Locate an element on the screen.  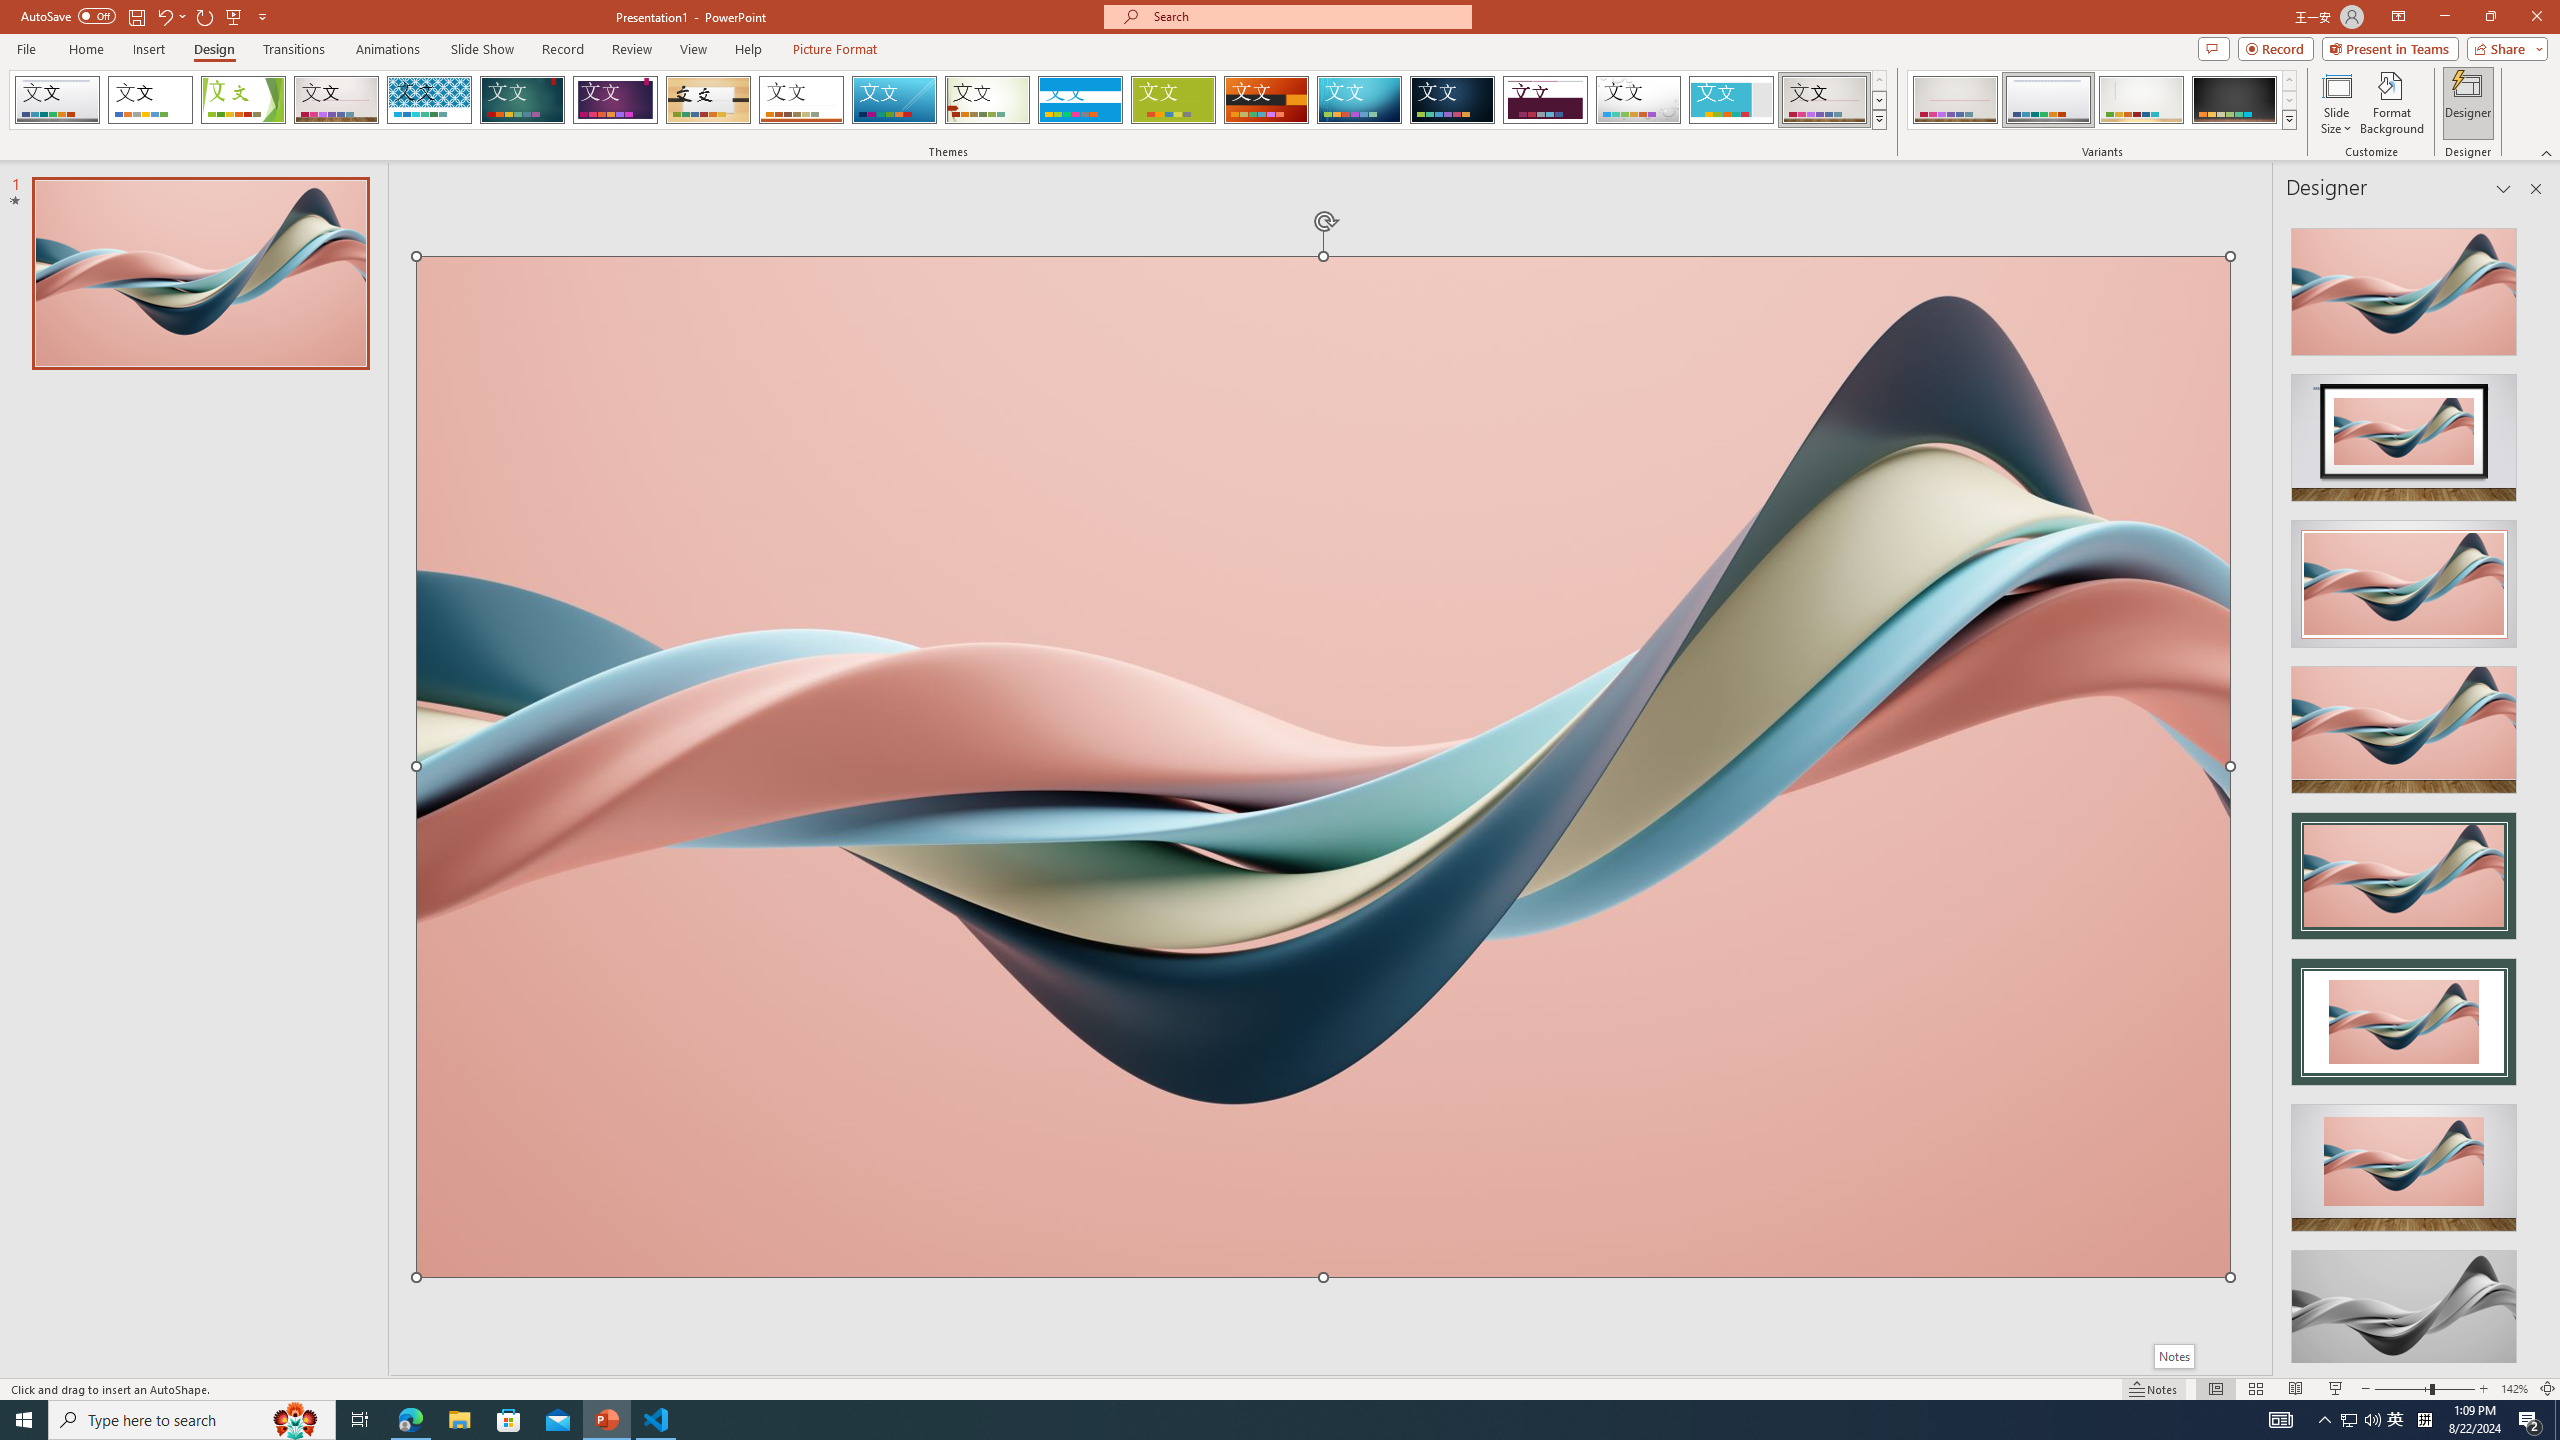
Wavy 3D art is located at coordinates (1323, 766).